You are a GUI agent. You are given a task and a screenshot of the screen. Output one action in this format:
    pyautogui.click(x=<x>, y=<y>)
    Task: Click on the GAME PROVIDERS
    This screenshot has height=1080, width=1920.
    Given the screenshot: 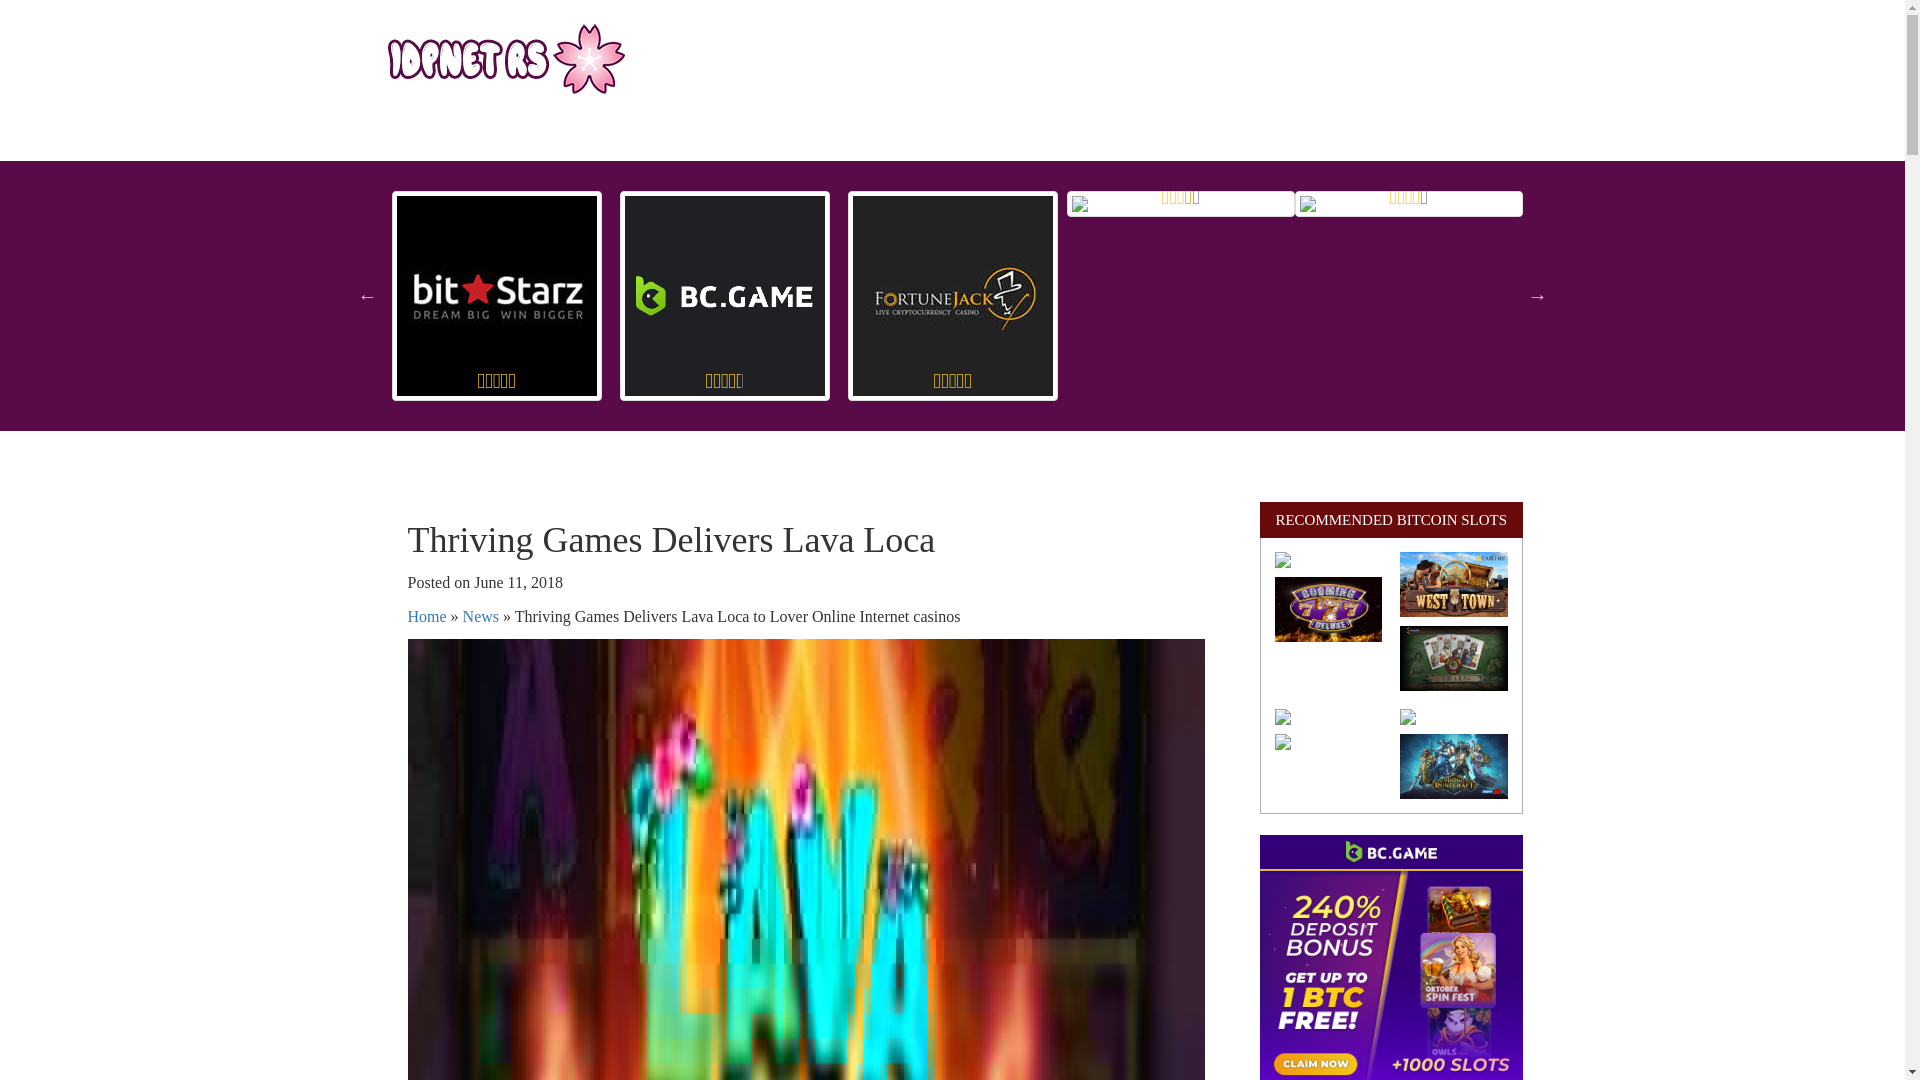 What is the action you would take?
    pyautogui.click(x=1028, y=136)
    